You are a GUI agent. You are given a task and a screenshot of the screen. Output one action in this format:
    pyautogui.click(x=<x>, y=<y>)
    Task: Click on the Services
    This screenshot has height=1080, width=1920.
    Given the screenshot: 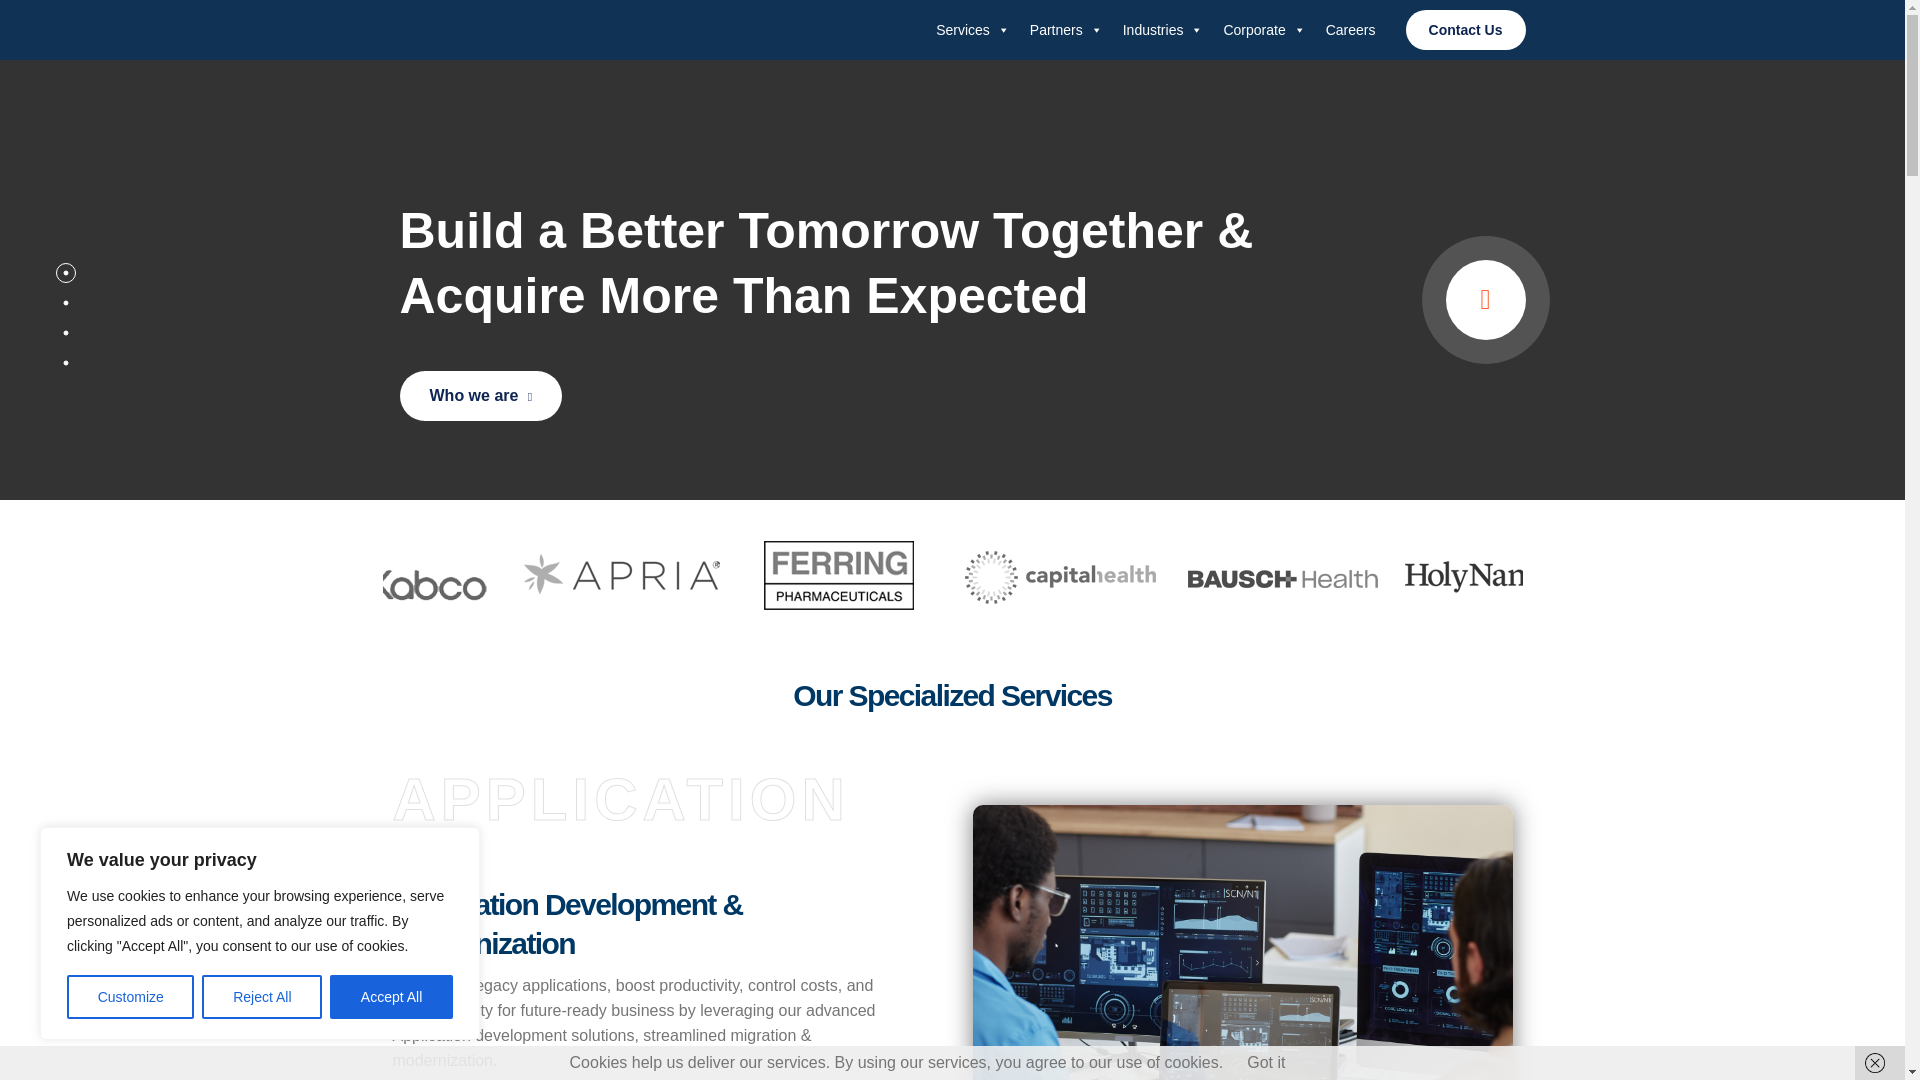 What is the action you would take?
    pyautogui.click(x=972, y=30)
    